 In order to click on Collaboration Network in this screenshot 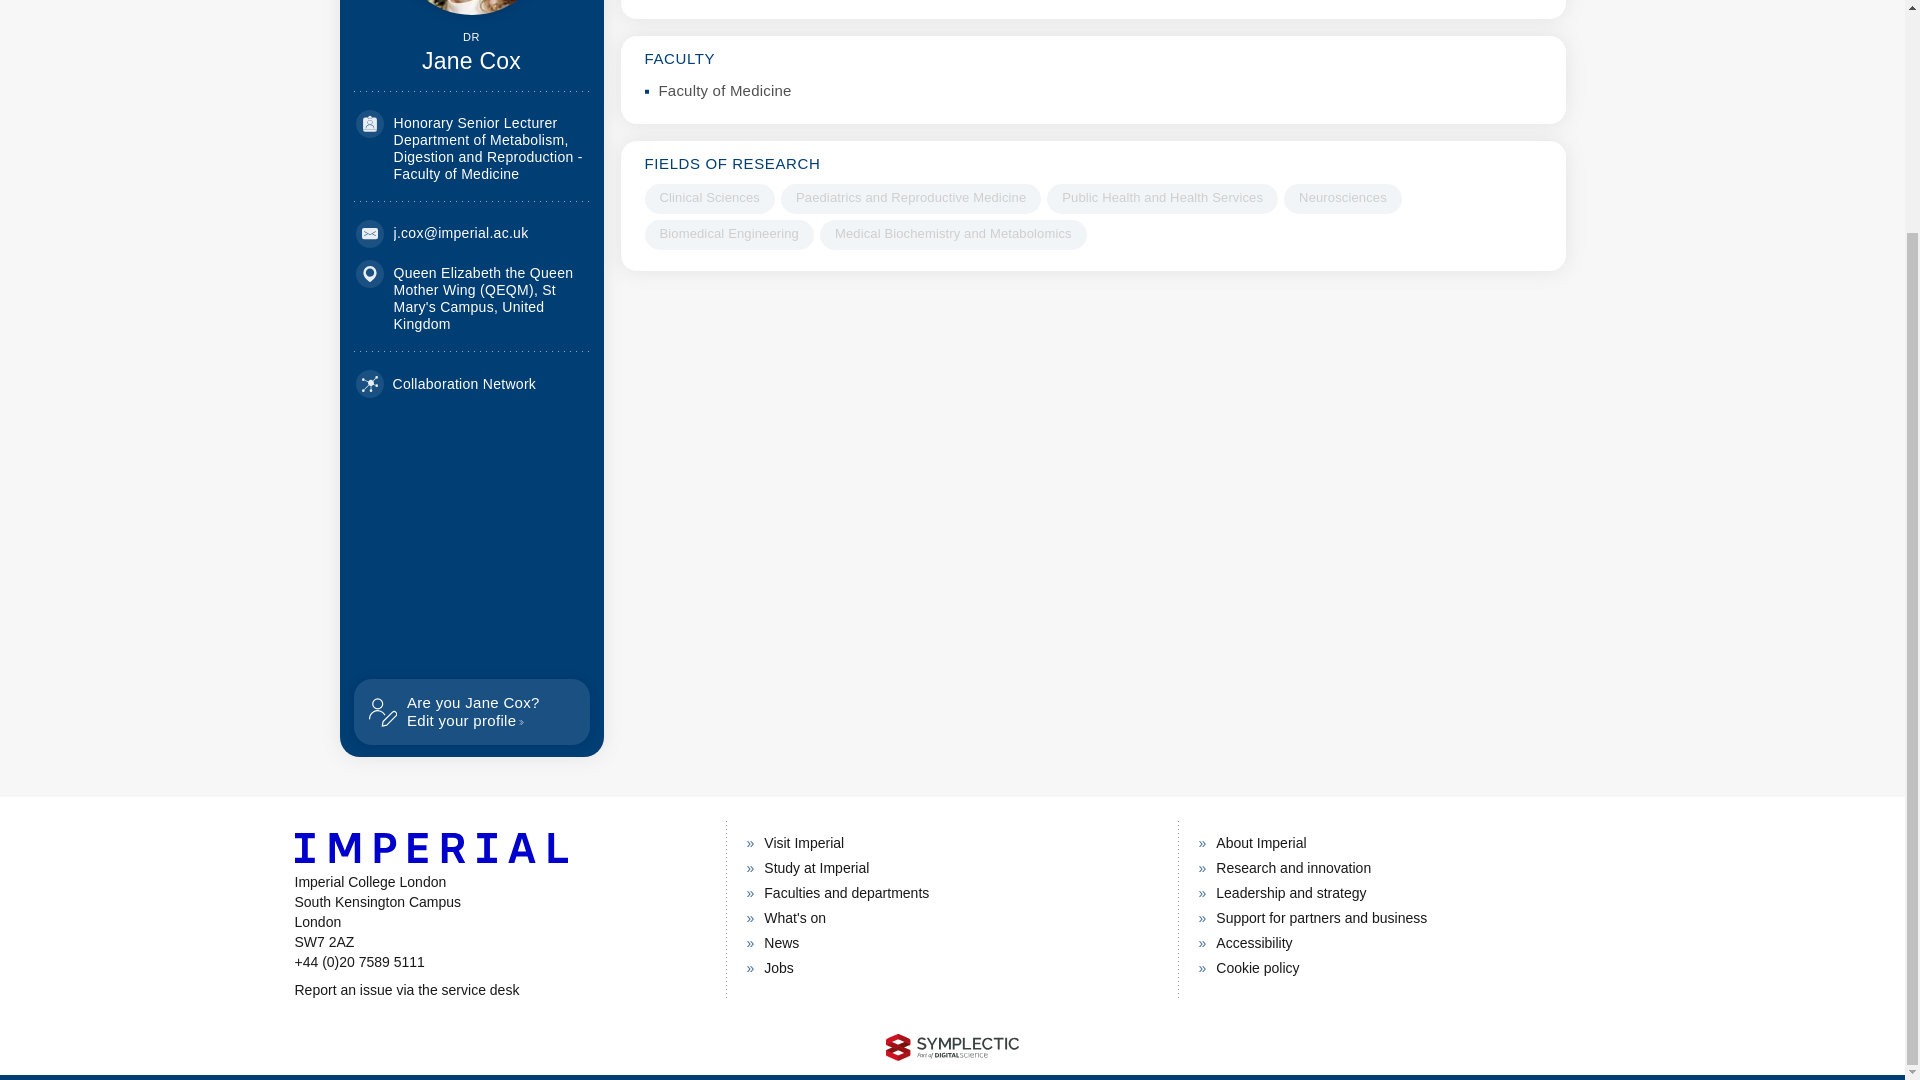, I will do `click(446, 384)`.